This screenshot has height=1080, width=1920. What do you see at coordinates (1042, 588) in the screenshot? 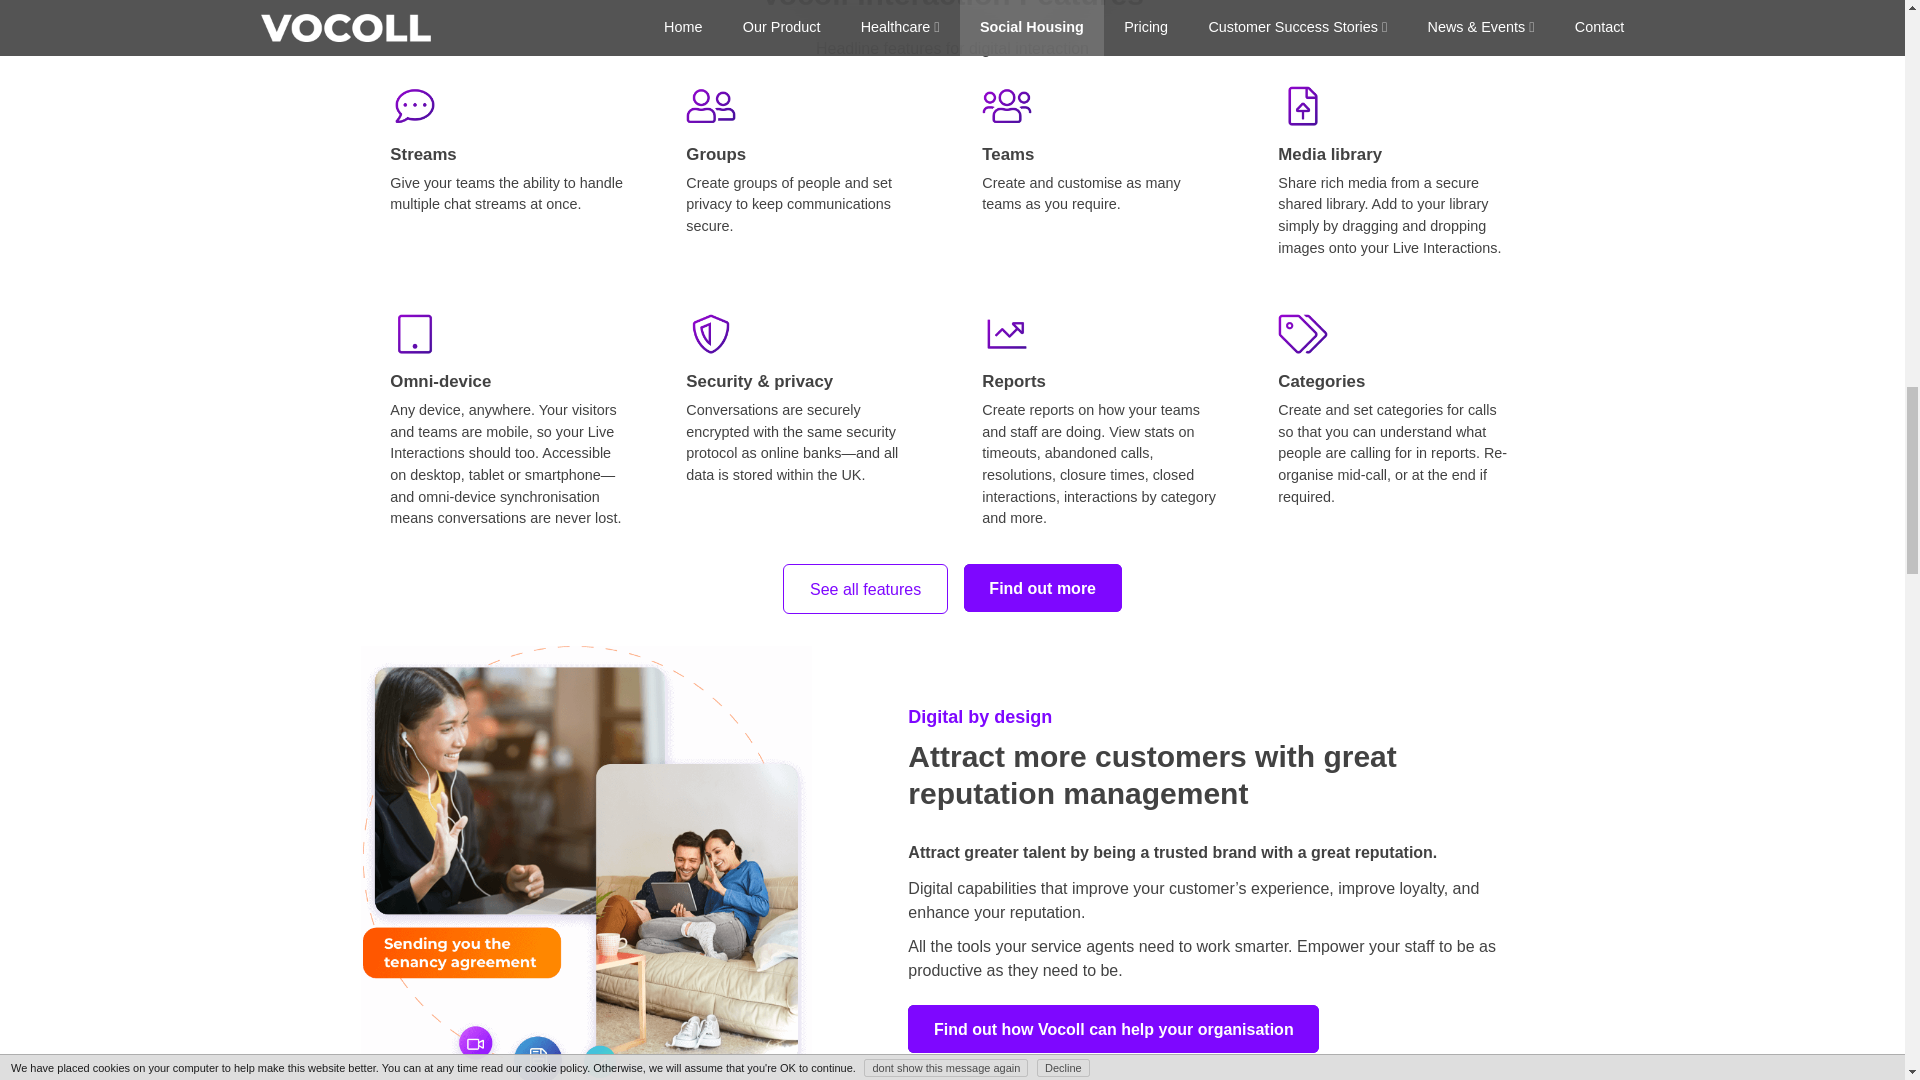
I see `Find out more` at bounding box center [1042, 588].